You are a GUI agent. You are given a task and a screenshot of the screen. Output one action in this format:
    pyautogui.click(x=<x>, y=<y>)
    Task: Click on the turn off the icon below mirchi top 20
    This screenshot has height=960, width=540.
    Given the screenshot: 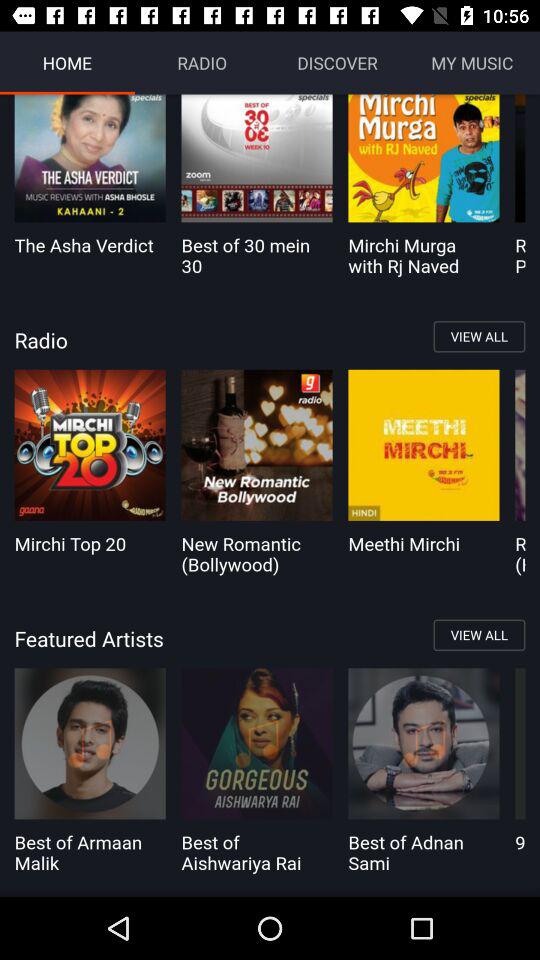 What is the action you would take?
    pyautogui.click(x=270, y=638)
    